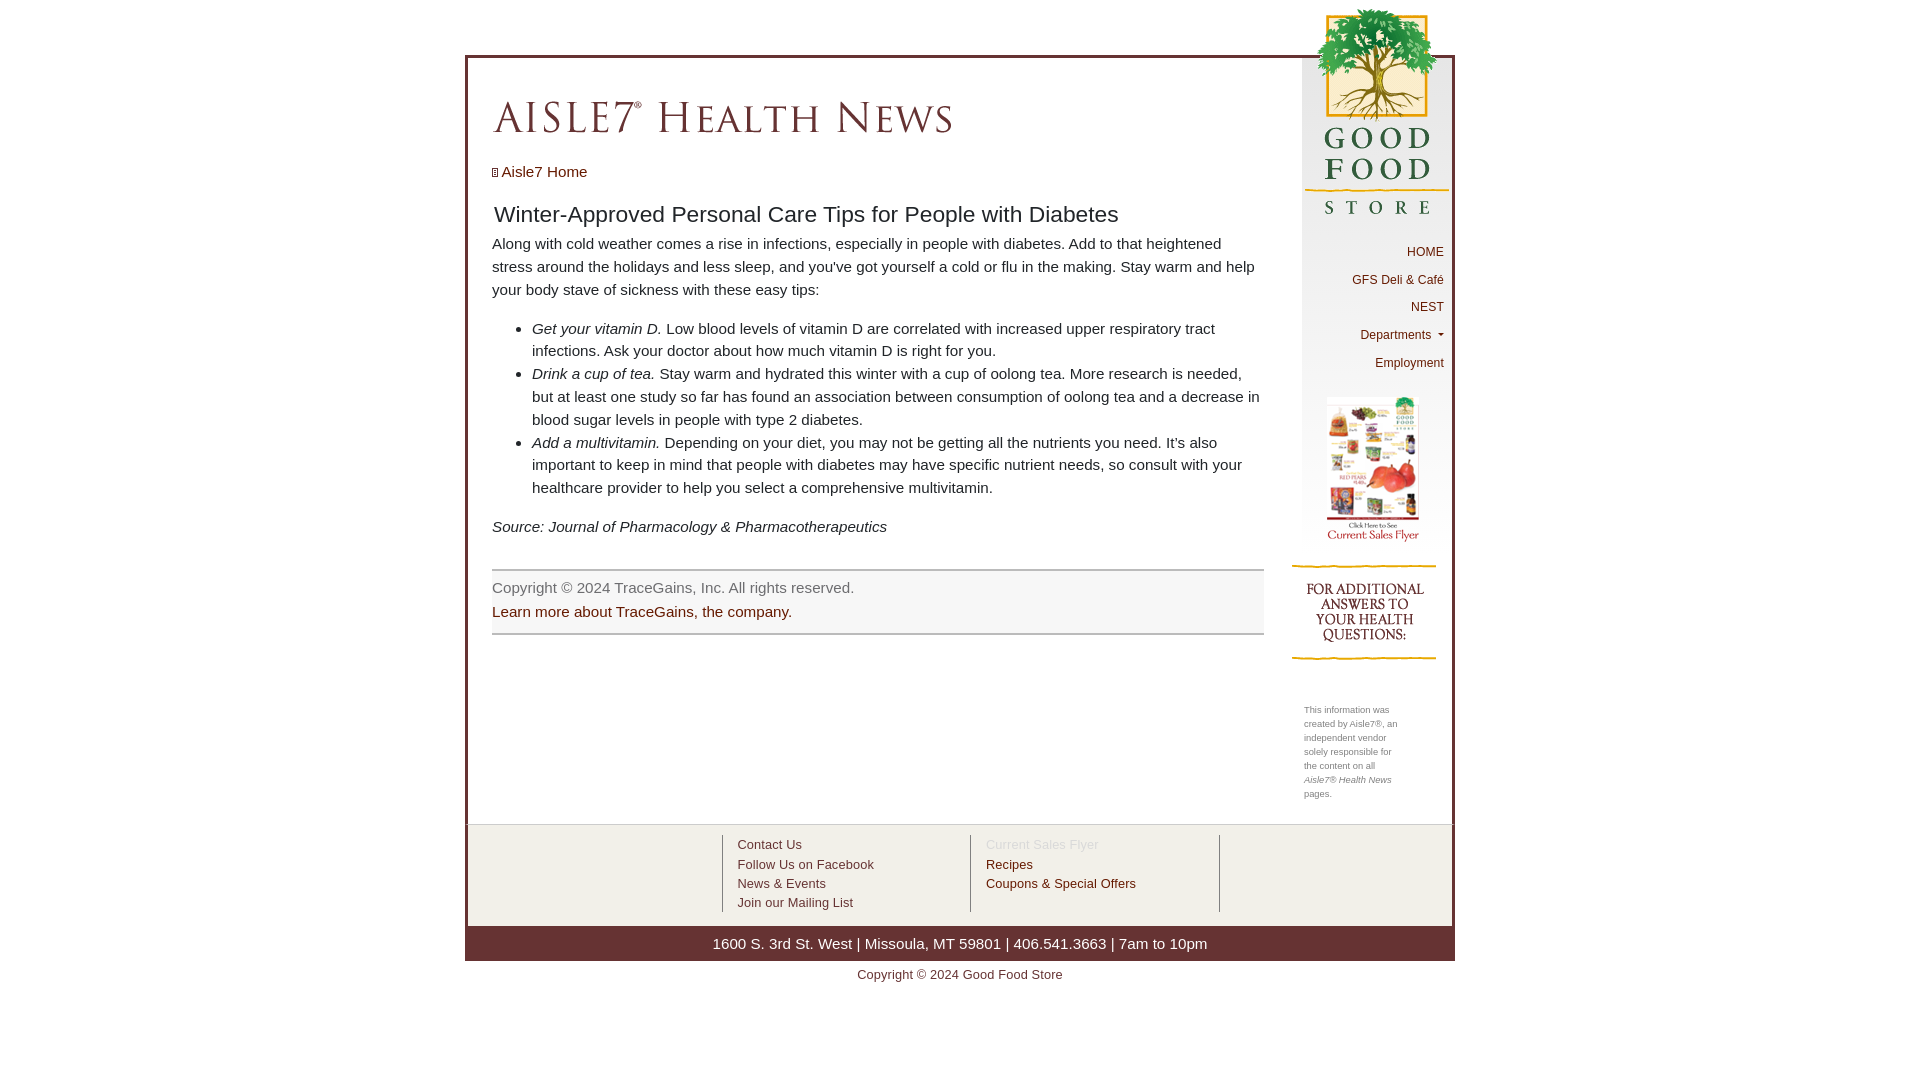 This screenshot has width=1920, height=1080. What do you see at coordinates (1376, 307) in the screenshot?
I see `NEST` at bounding box center [1376, 307].